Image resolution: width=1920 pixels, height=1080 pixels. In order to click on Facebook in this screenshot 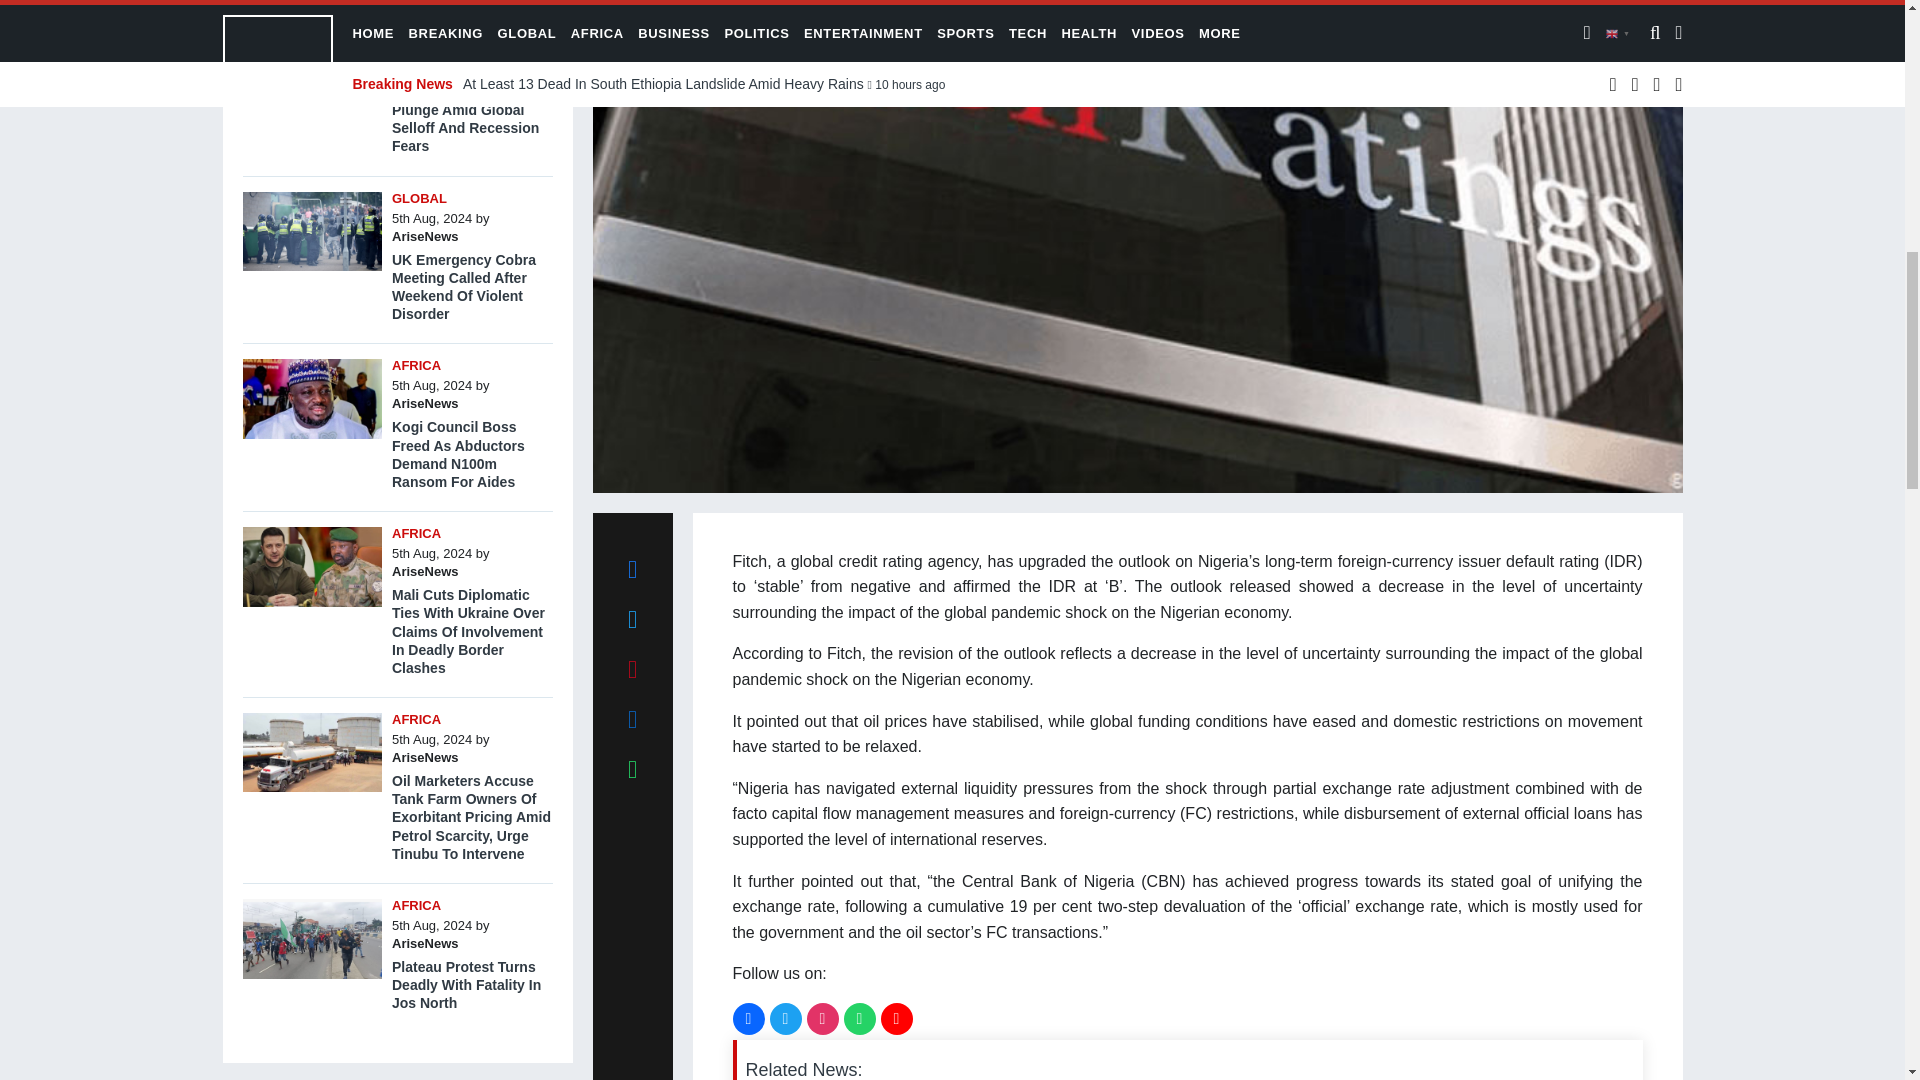, I will do `click(748, 1018)`.